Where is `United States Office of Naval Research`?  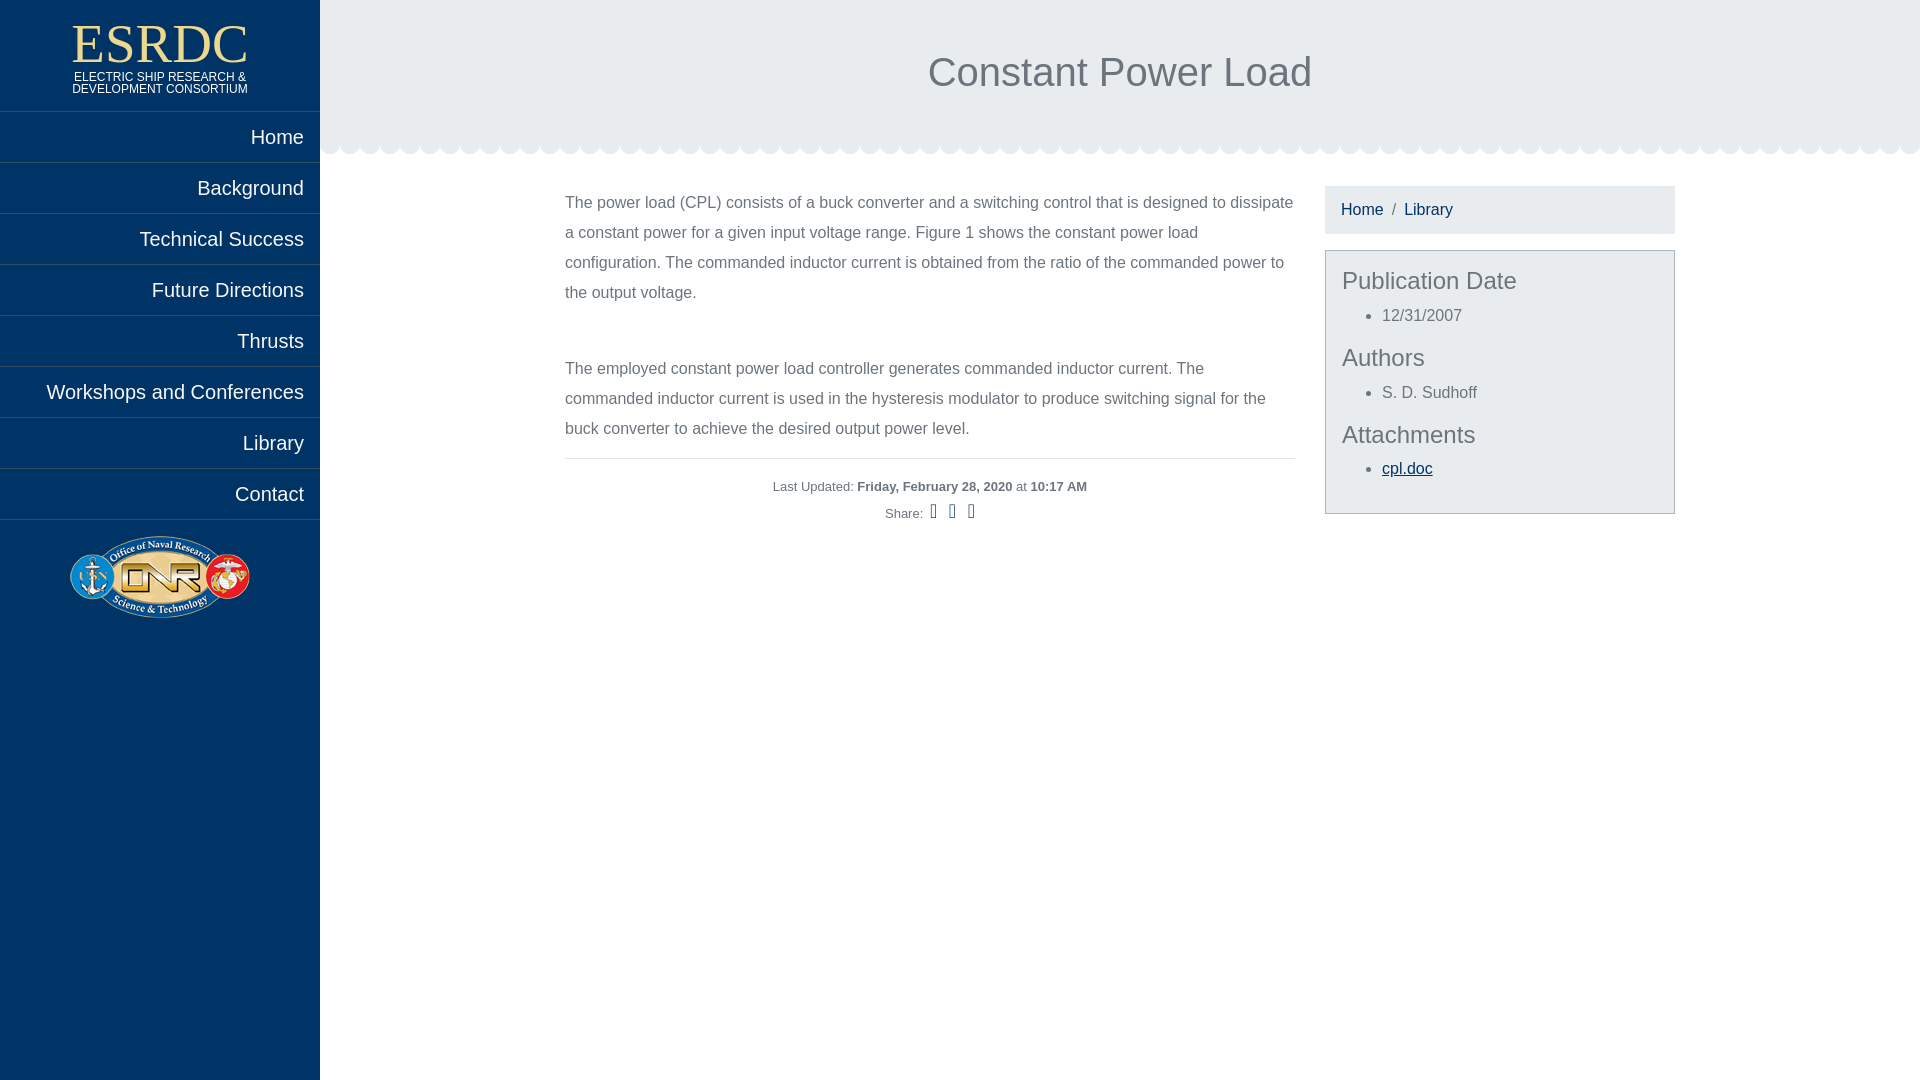
United States Office of Naval Research is located at coordinates (159, 576).